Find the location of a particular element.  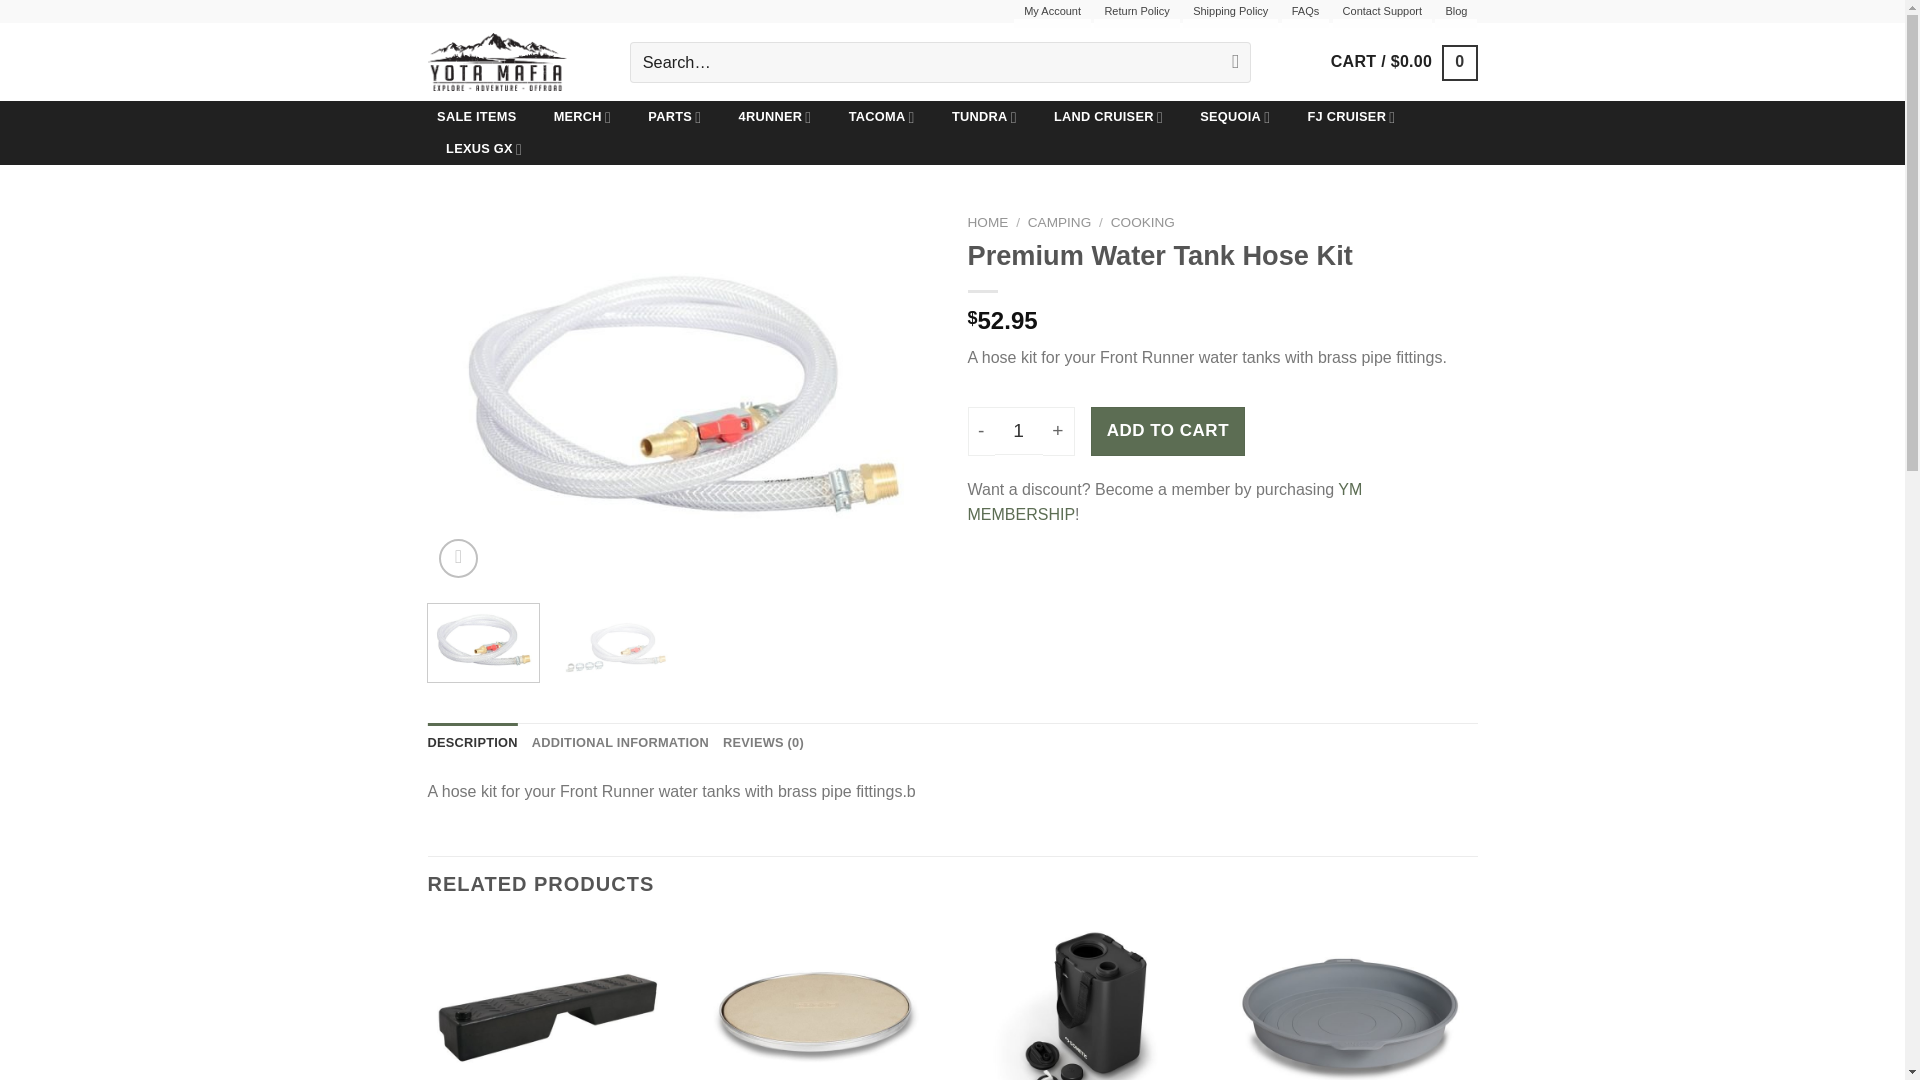

Blog is located at coordinates (1455, 16).